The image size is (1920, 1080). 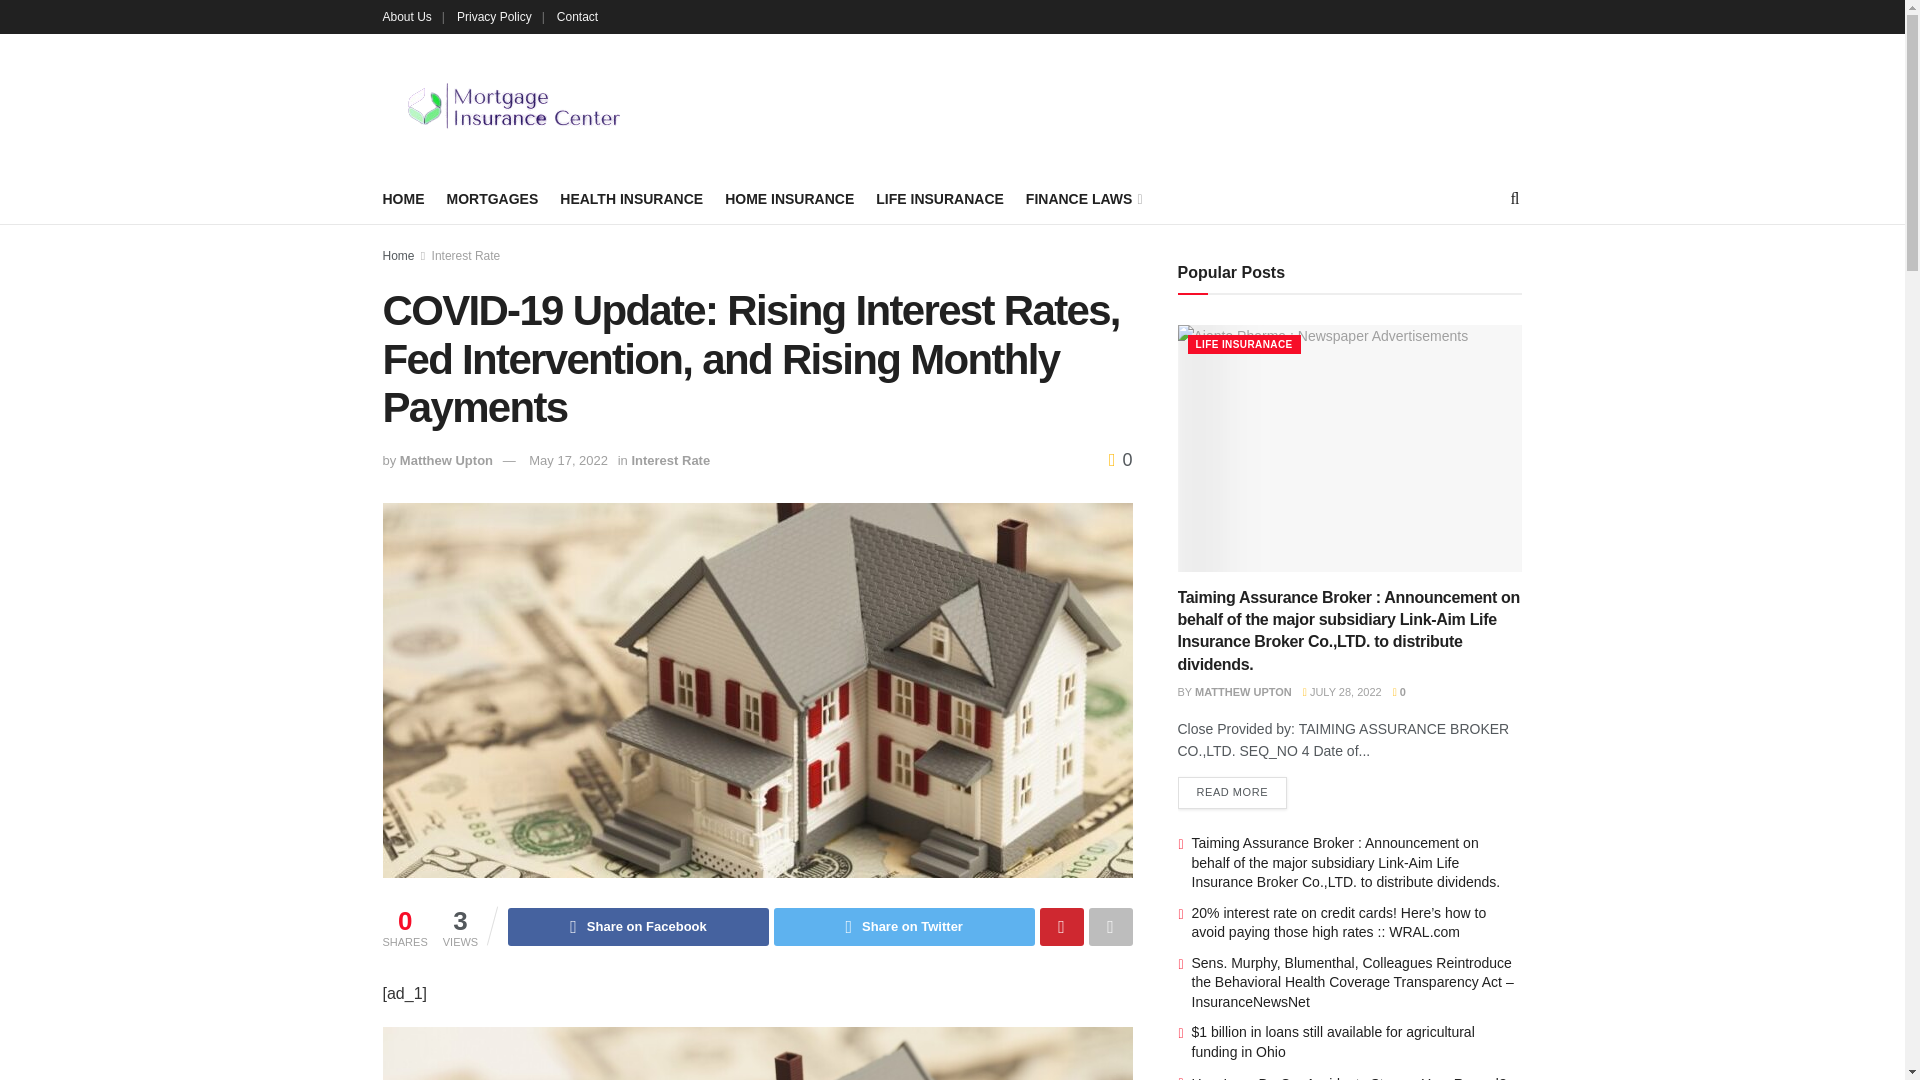 What do you see at coordinates (790, 198) in the screenshot?
I see `HOME INSURANCE` at bounding box center [790, 198].